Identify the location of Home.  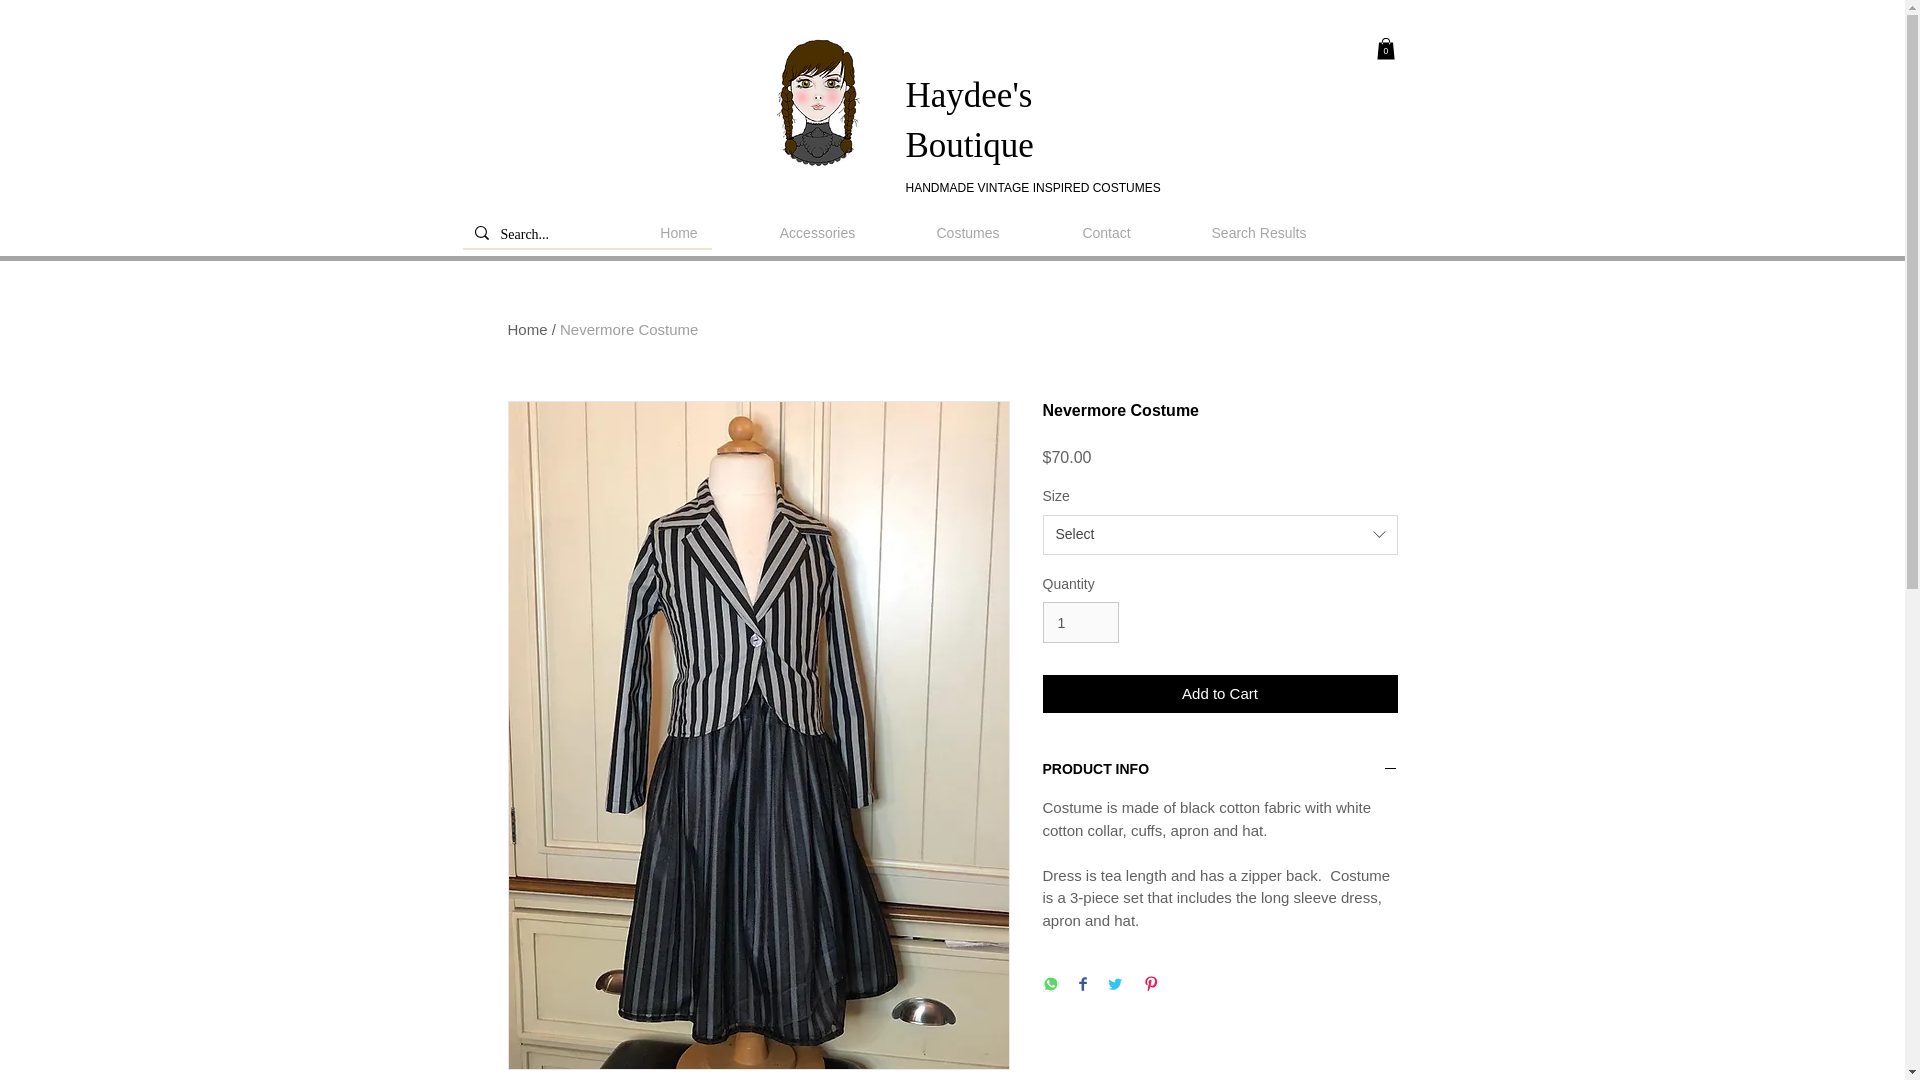
(678, 233).